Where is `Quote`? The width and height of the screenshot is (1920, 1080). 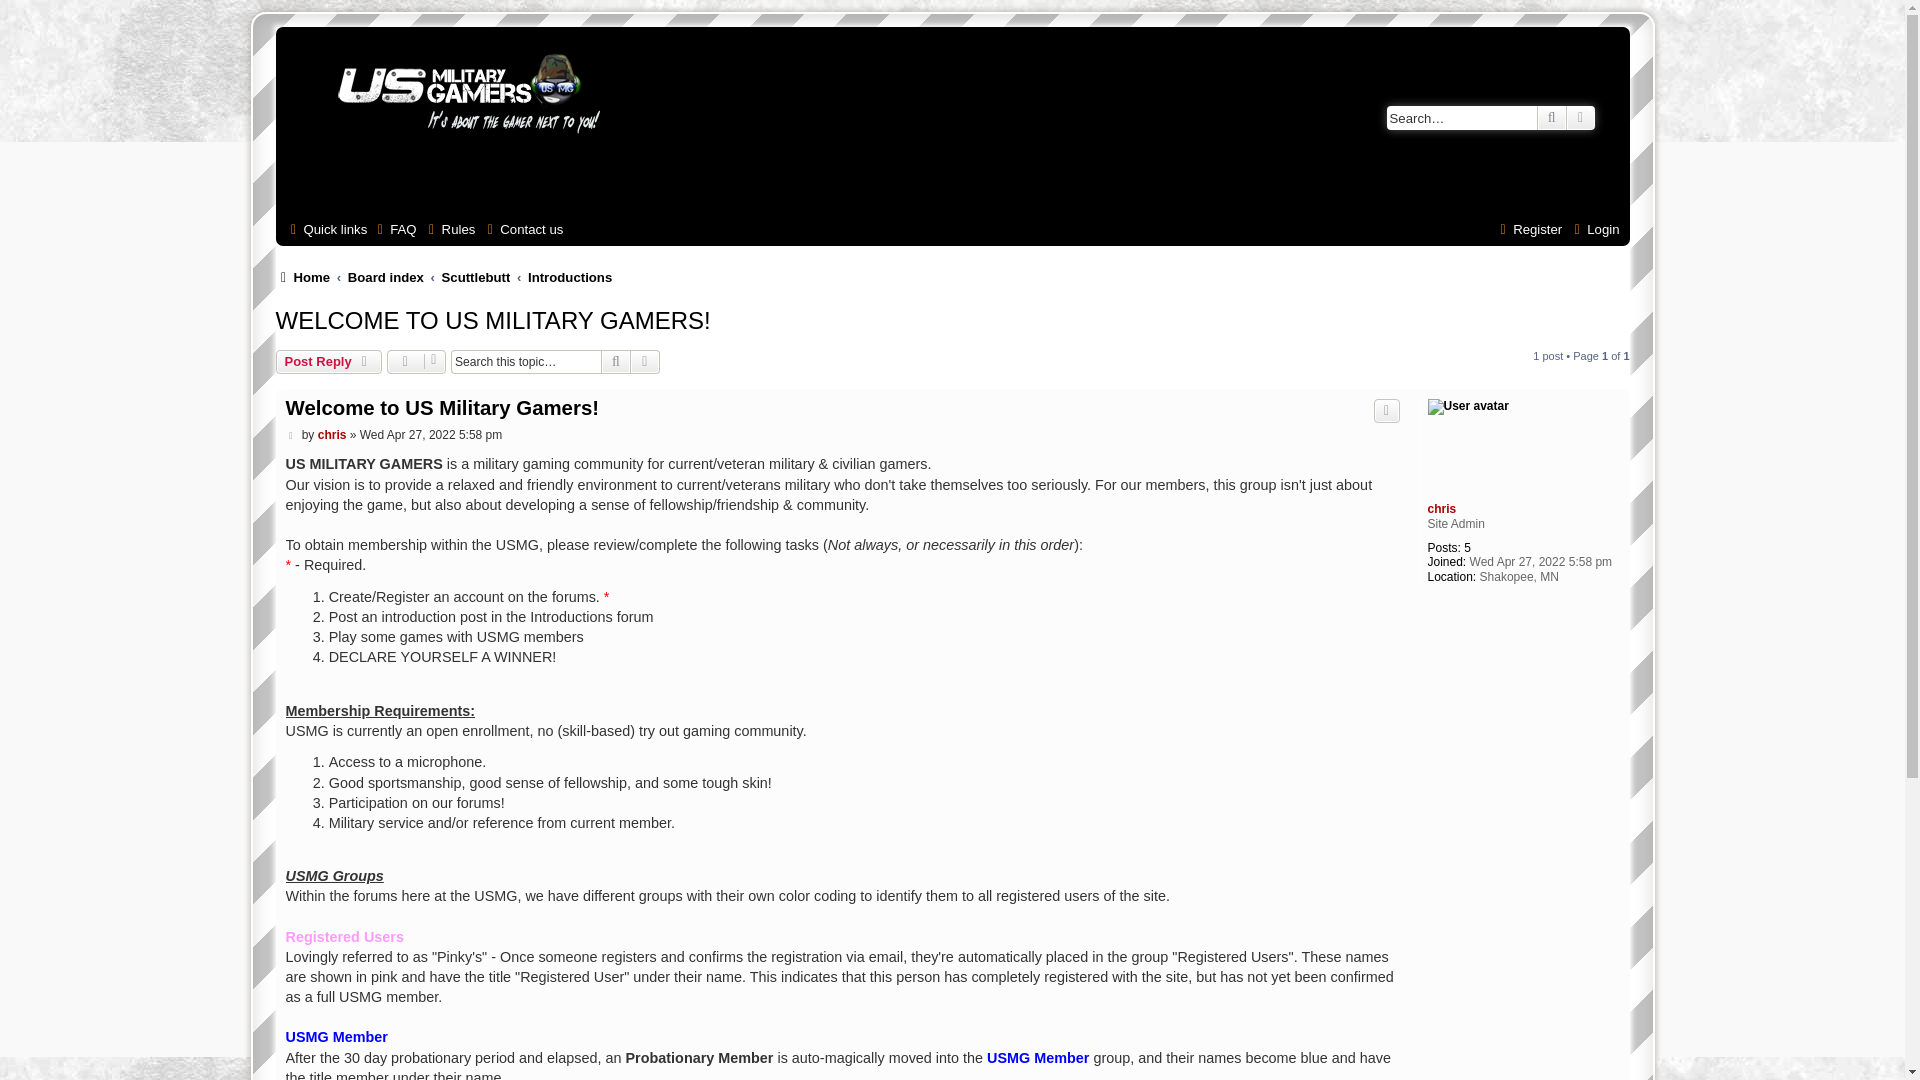
Quote is located at coordinates (1386, 410).